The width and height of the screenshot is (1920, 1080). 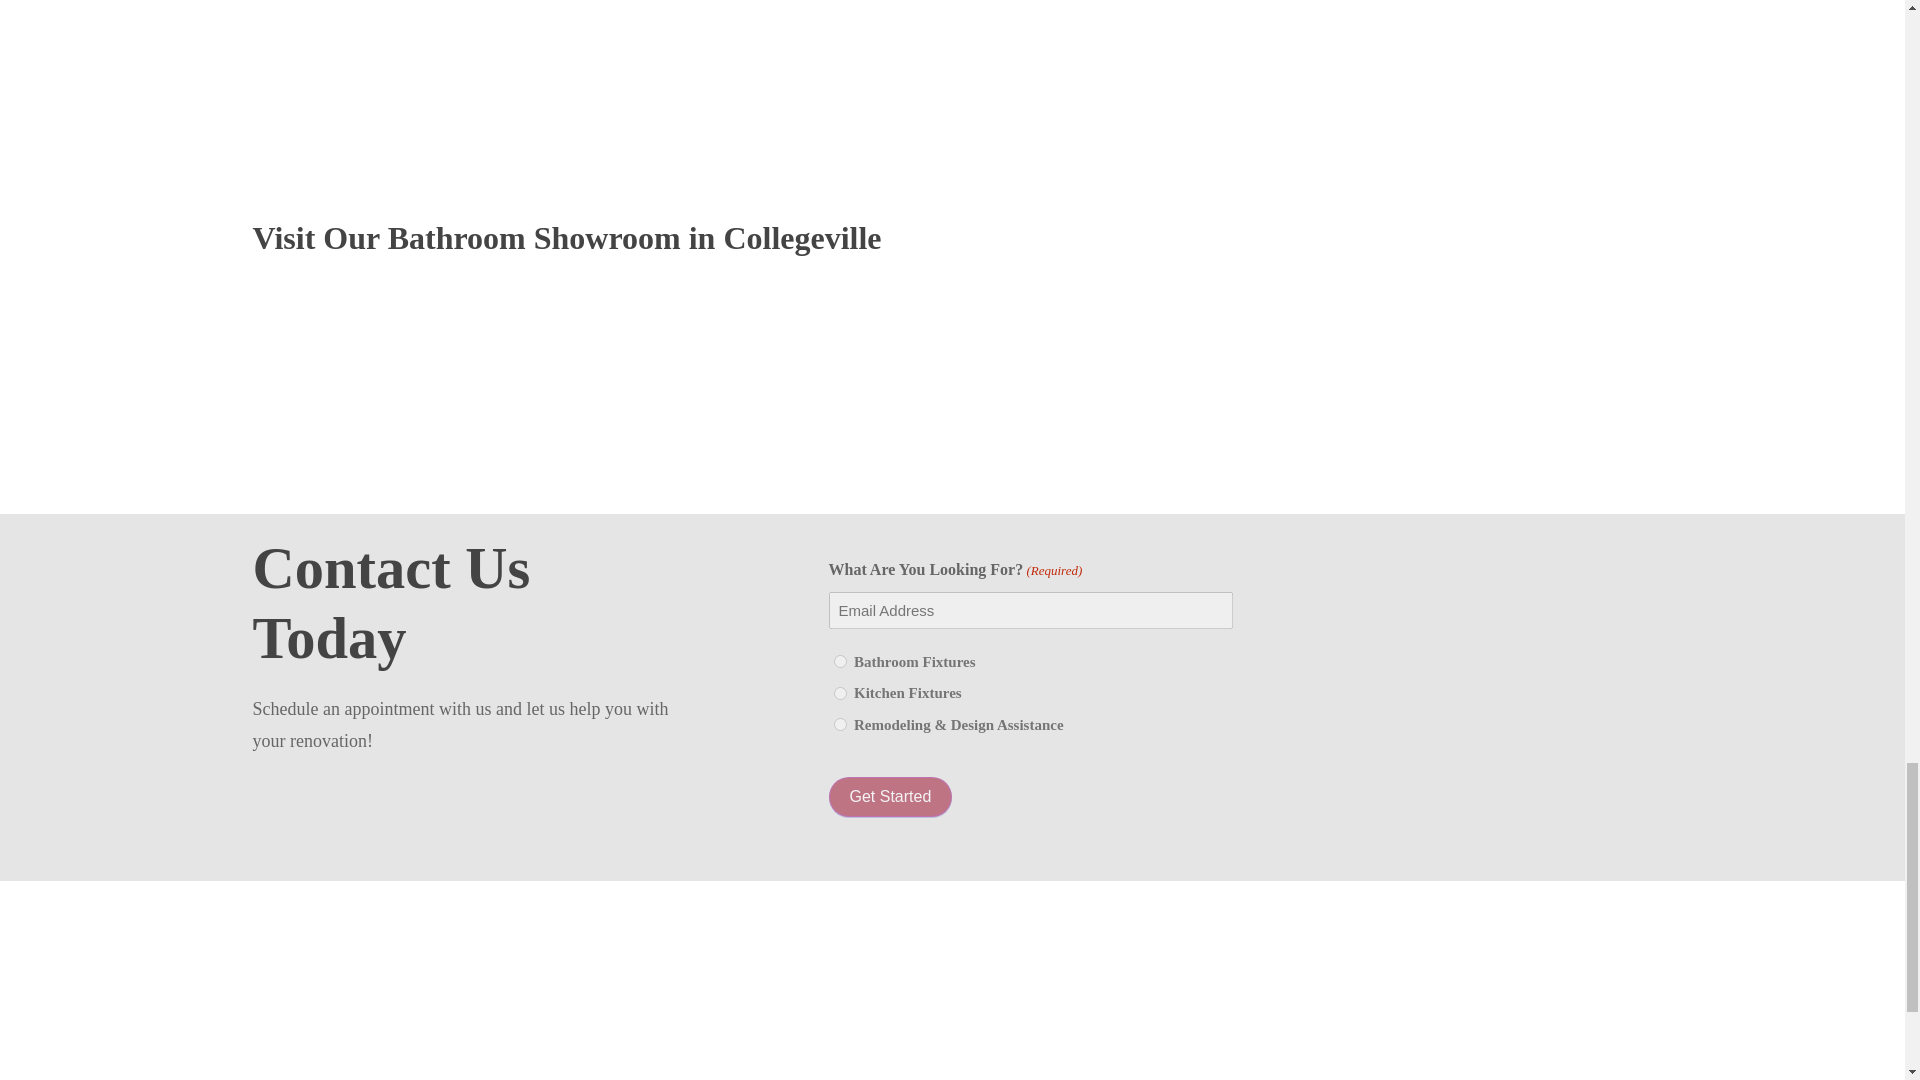 What do you see at coordinates (840, 661) in the screenshot?
I see `Bathroom Fixtures` at bounding box center [840, 661].